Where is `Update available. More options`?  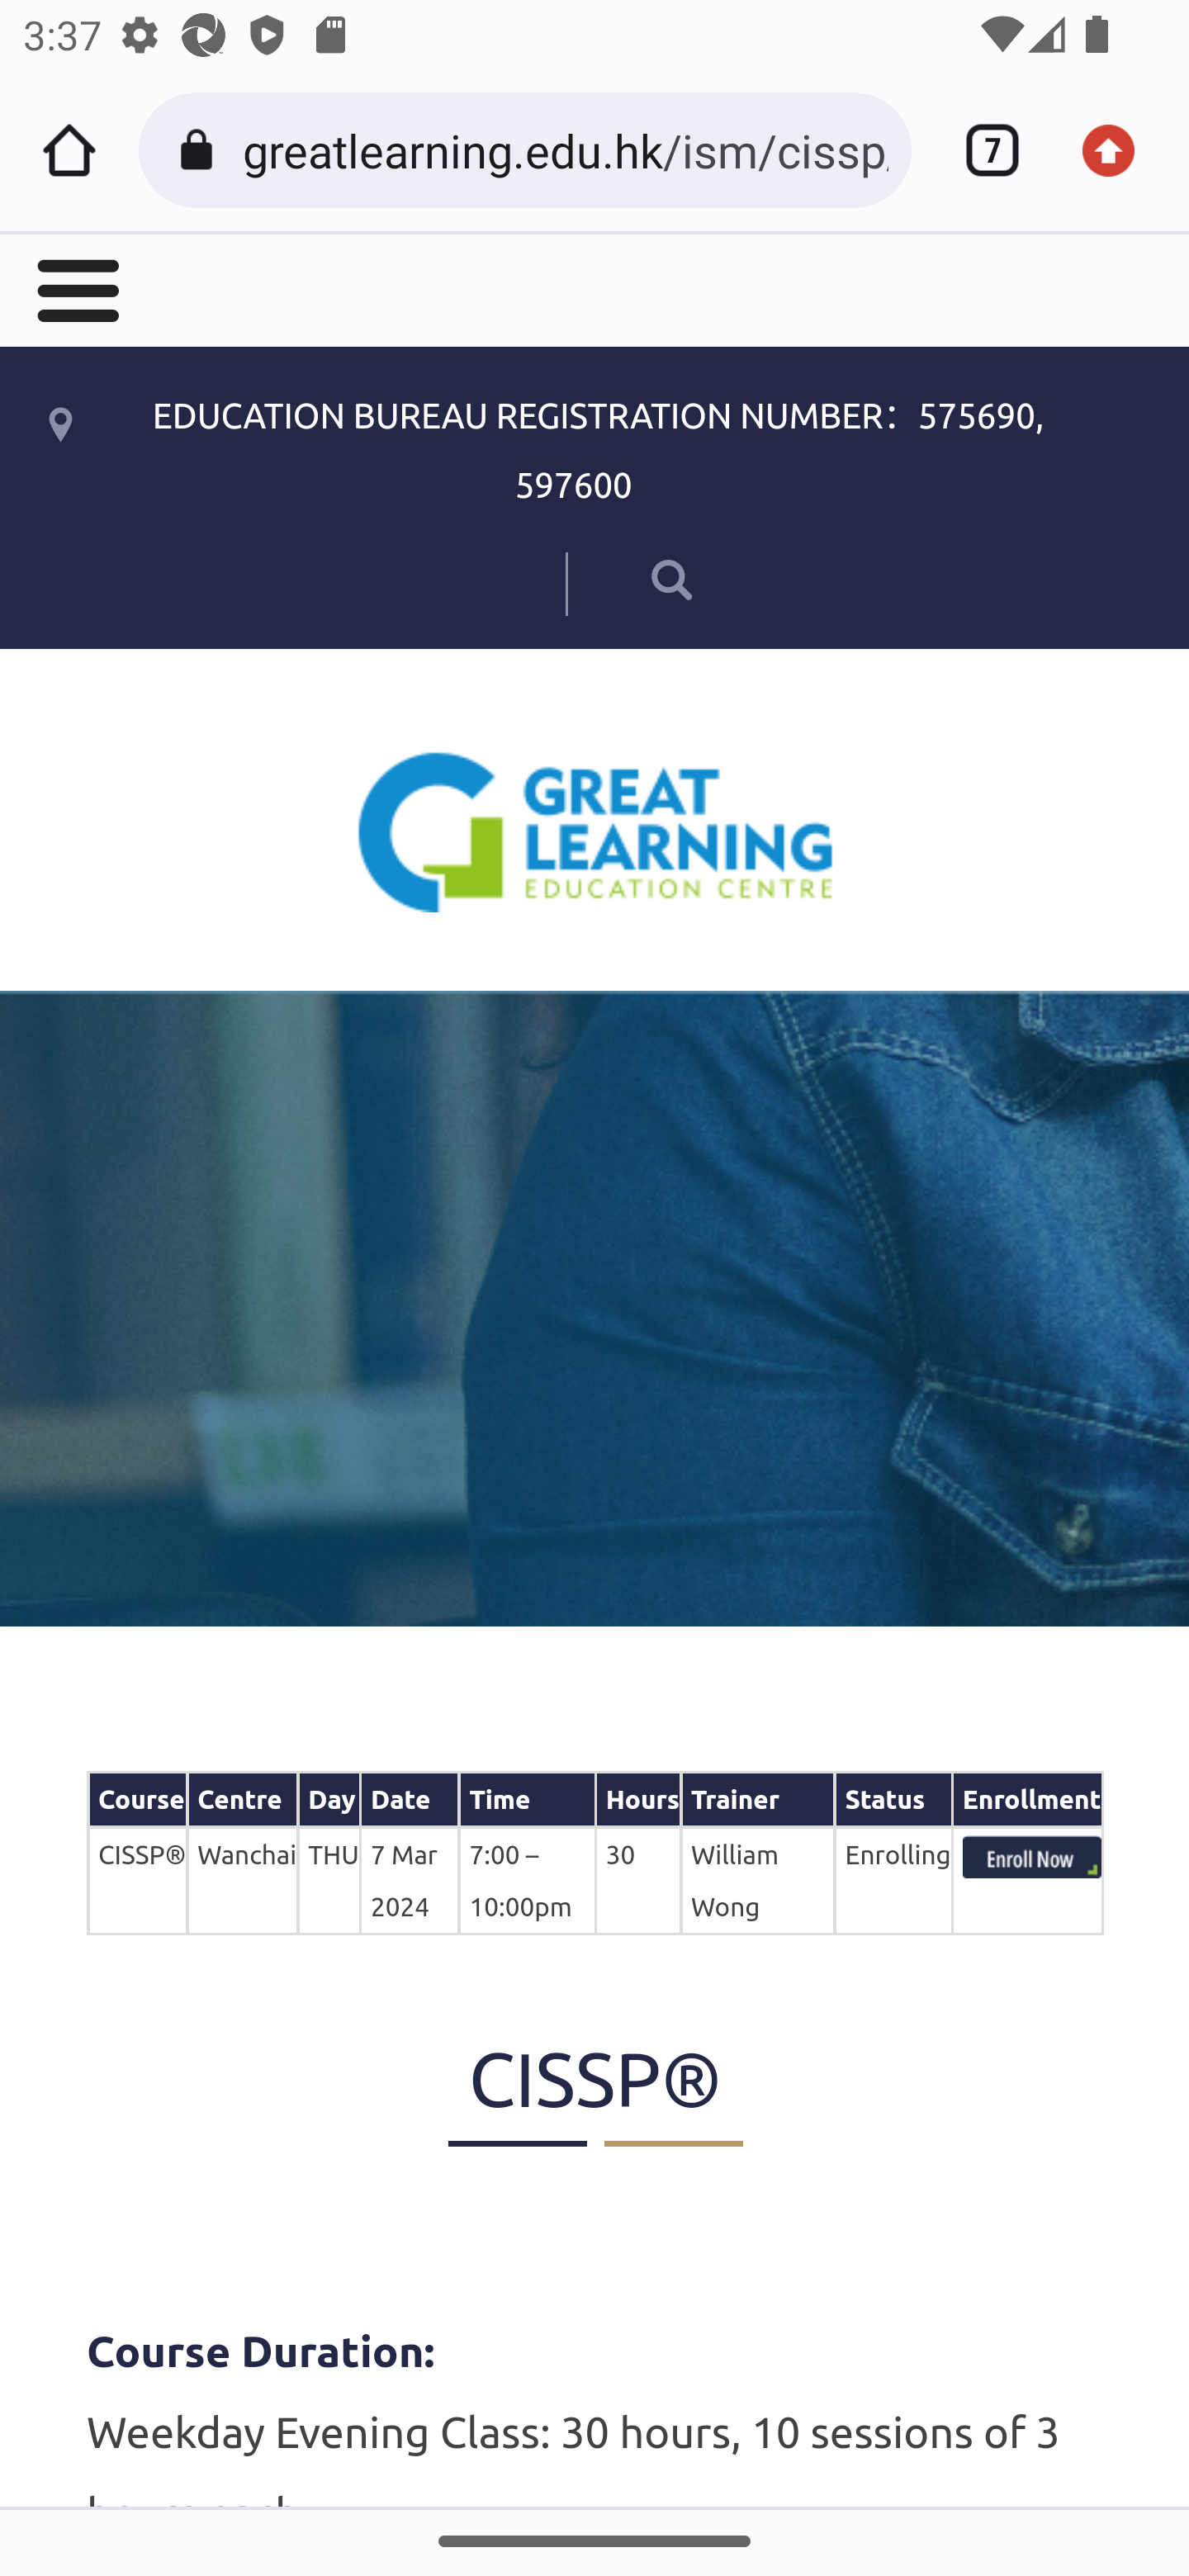 Update available. More options is located at coordinates (1120, 150).